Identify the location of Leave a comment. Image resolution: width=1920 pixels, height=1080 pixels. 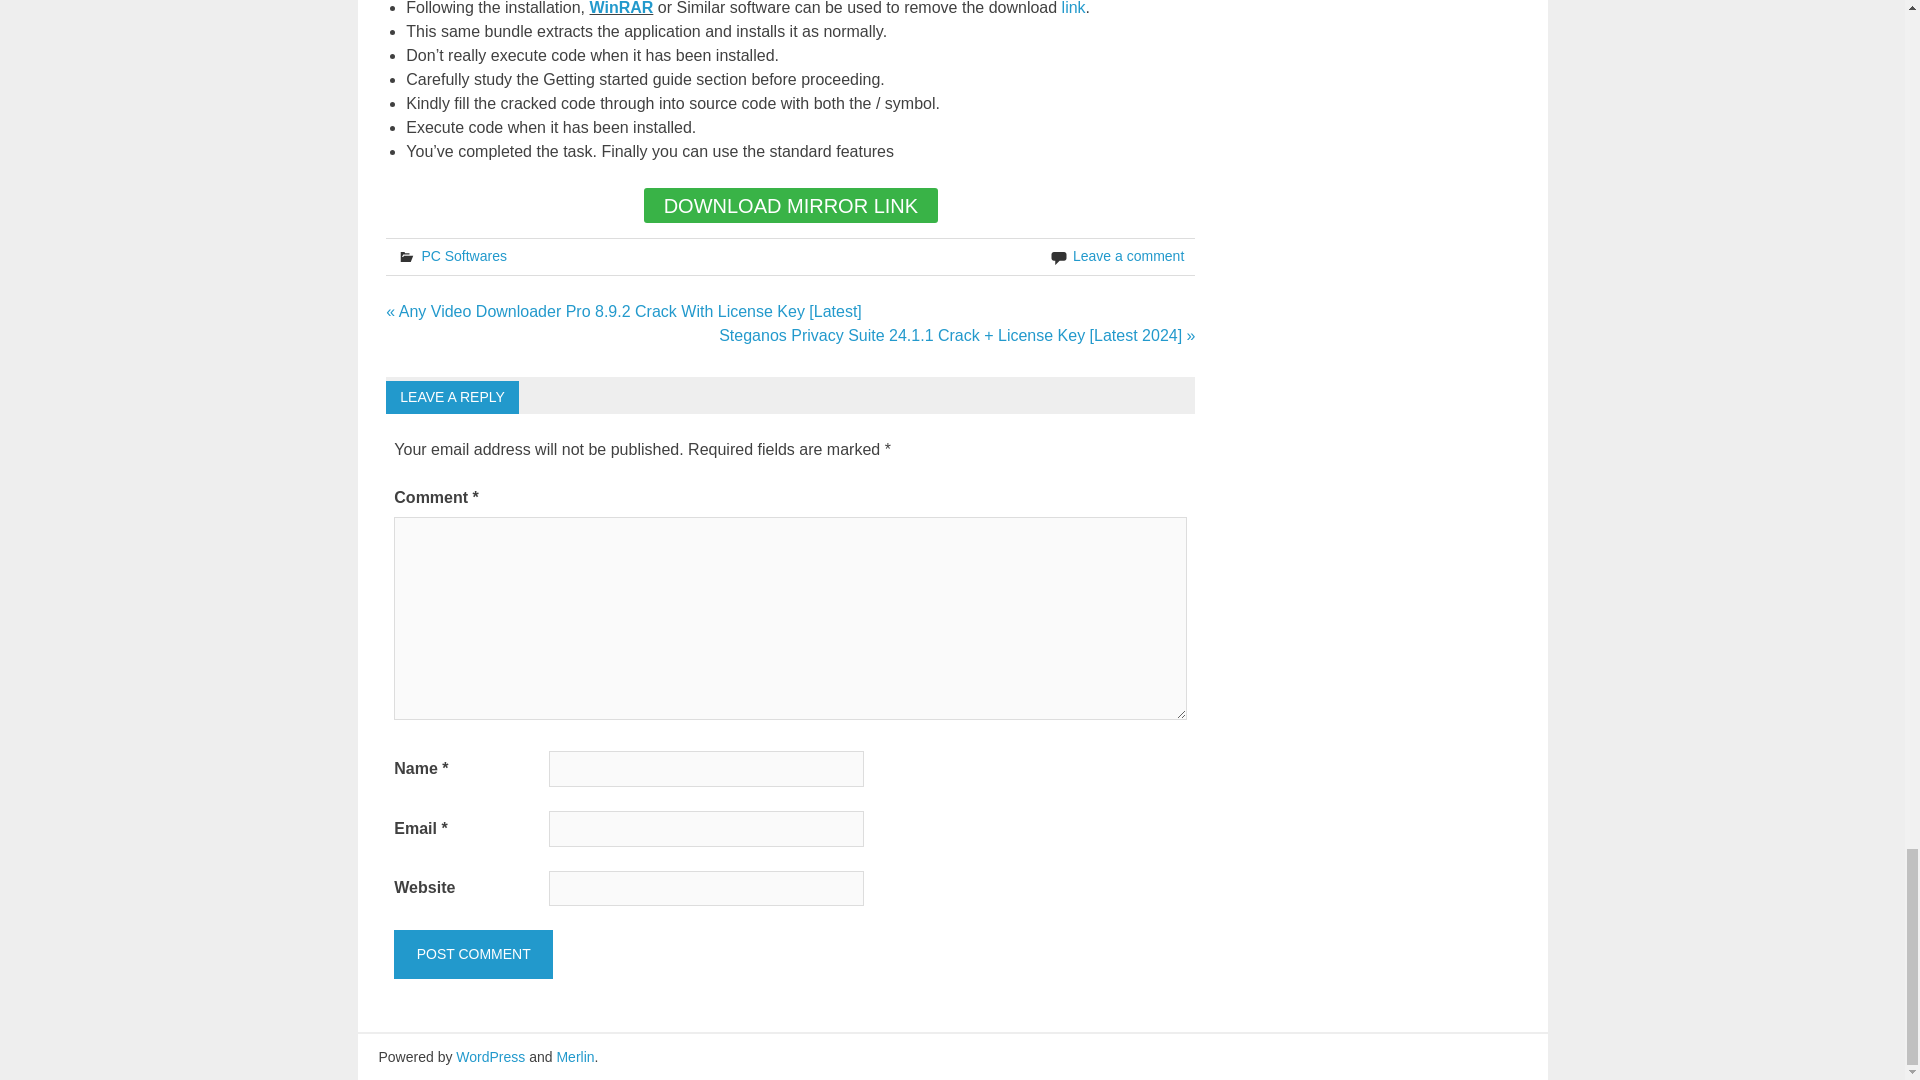
(1128, 256).